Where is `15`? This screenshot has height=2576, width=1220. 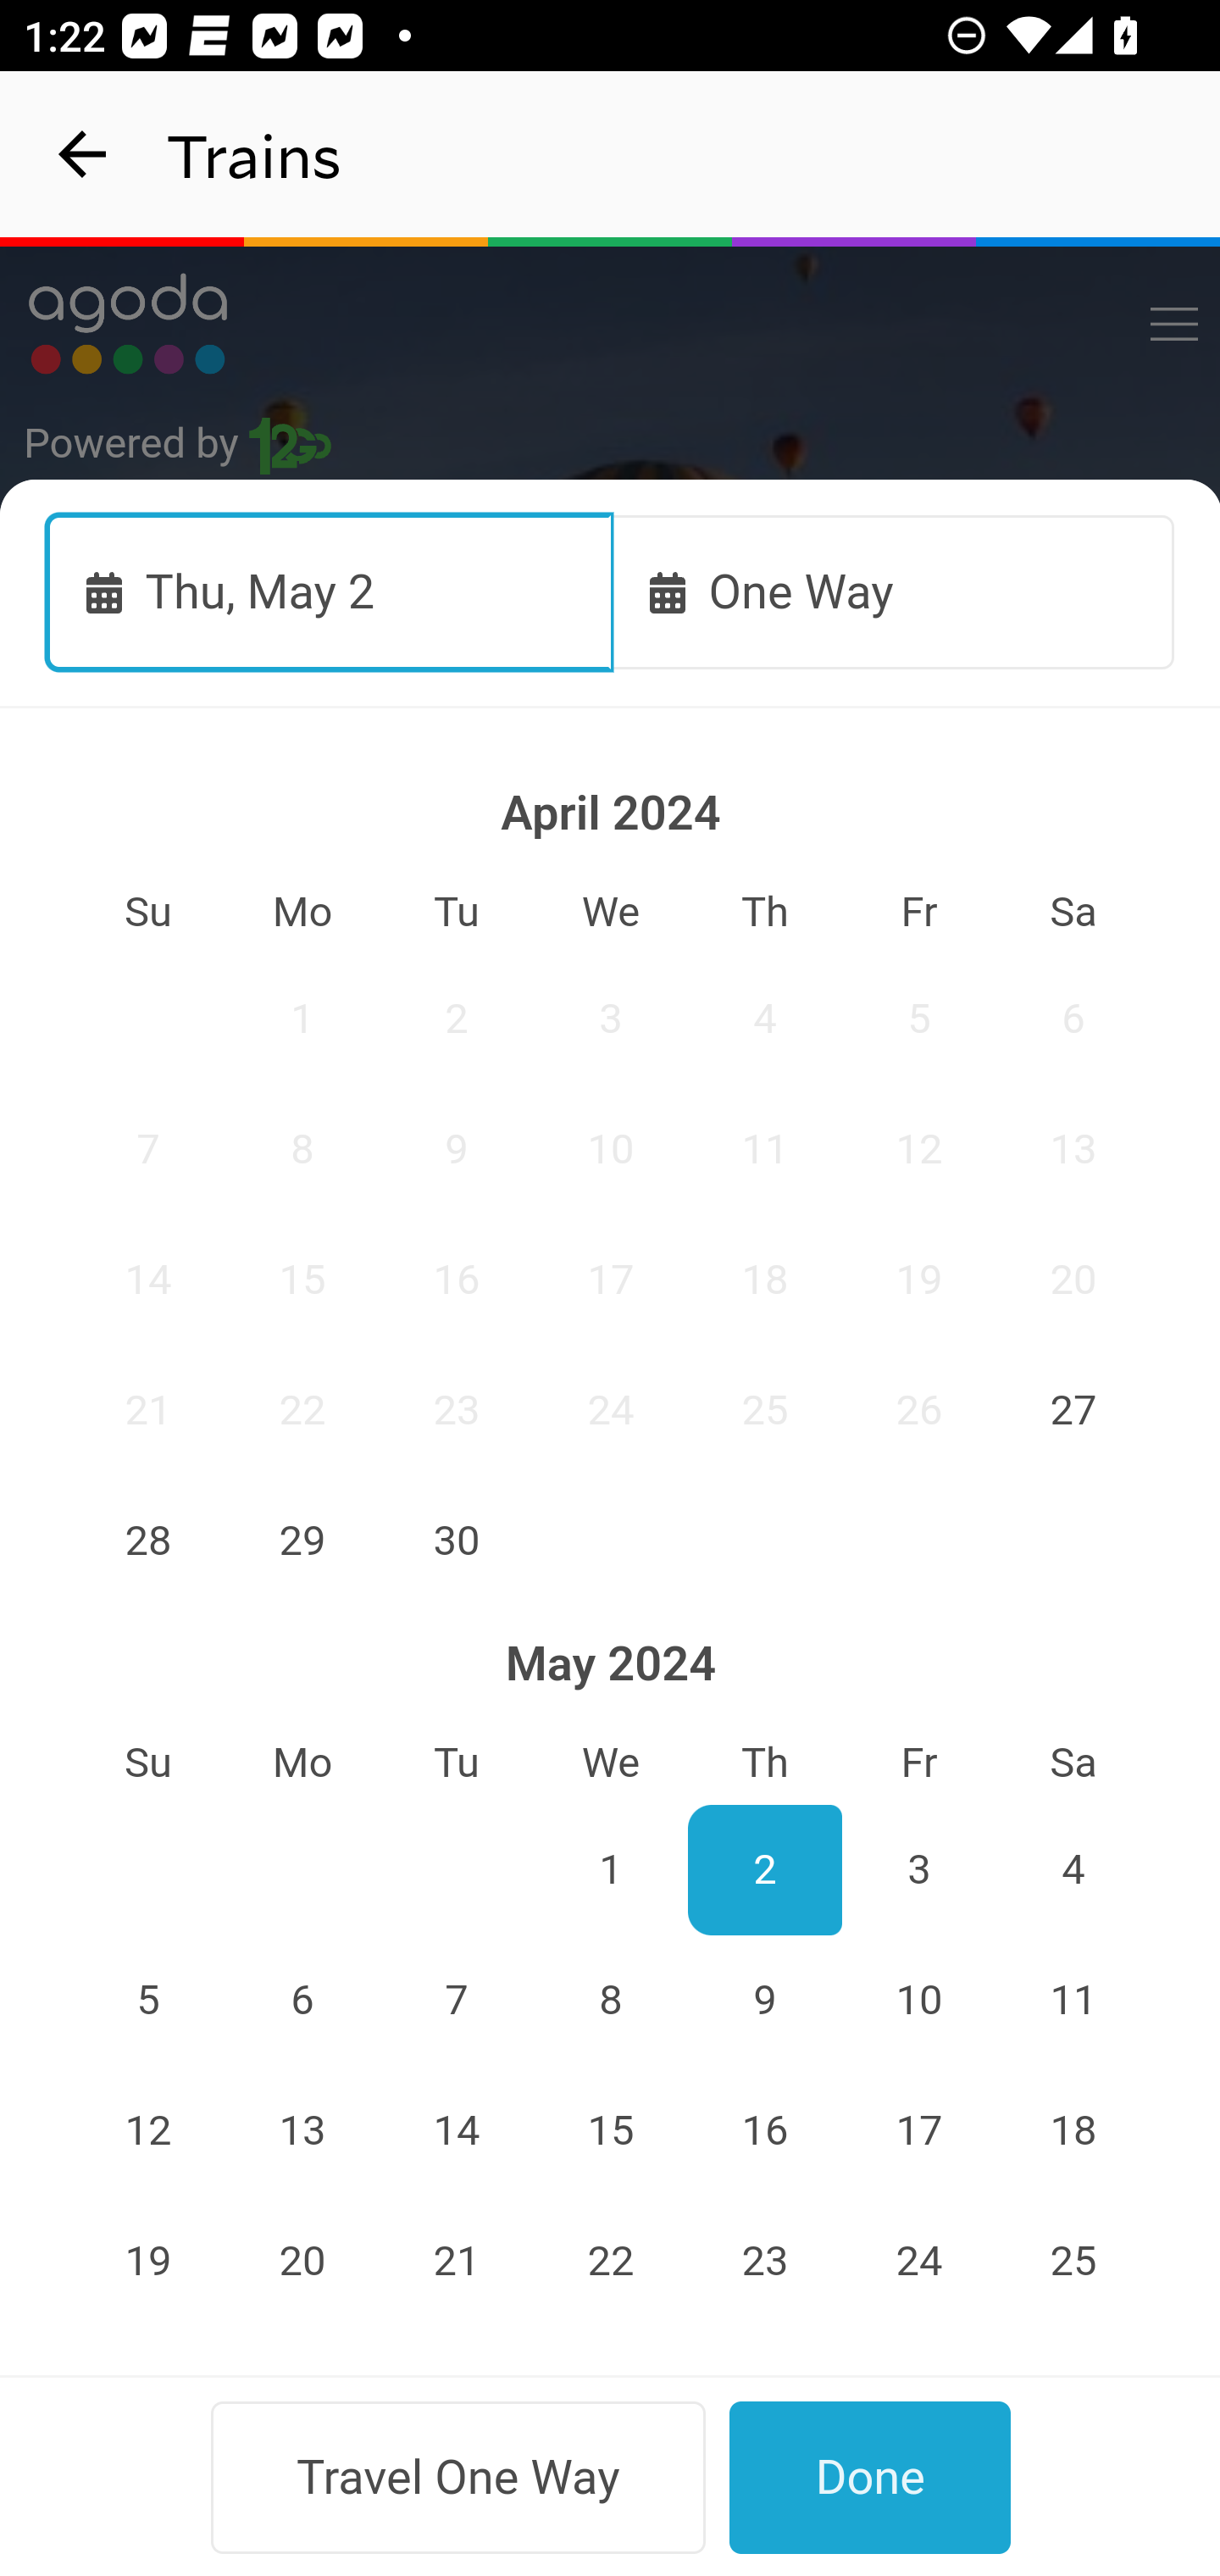
15 is located at coordinates (612, 2130).